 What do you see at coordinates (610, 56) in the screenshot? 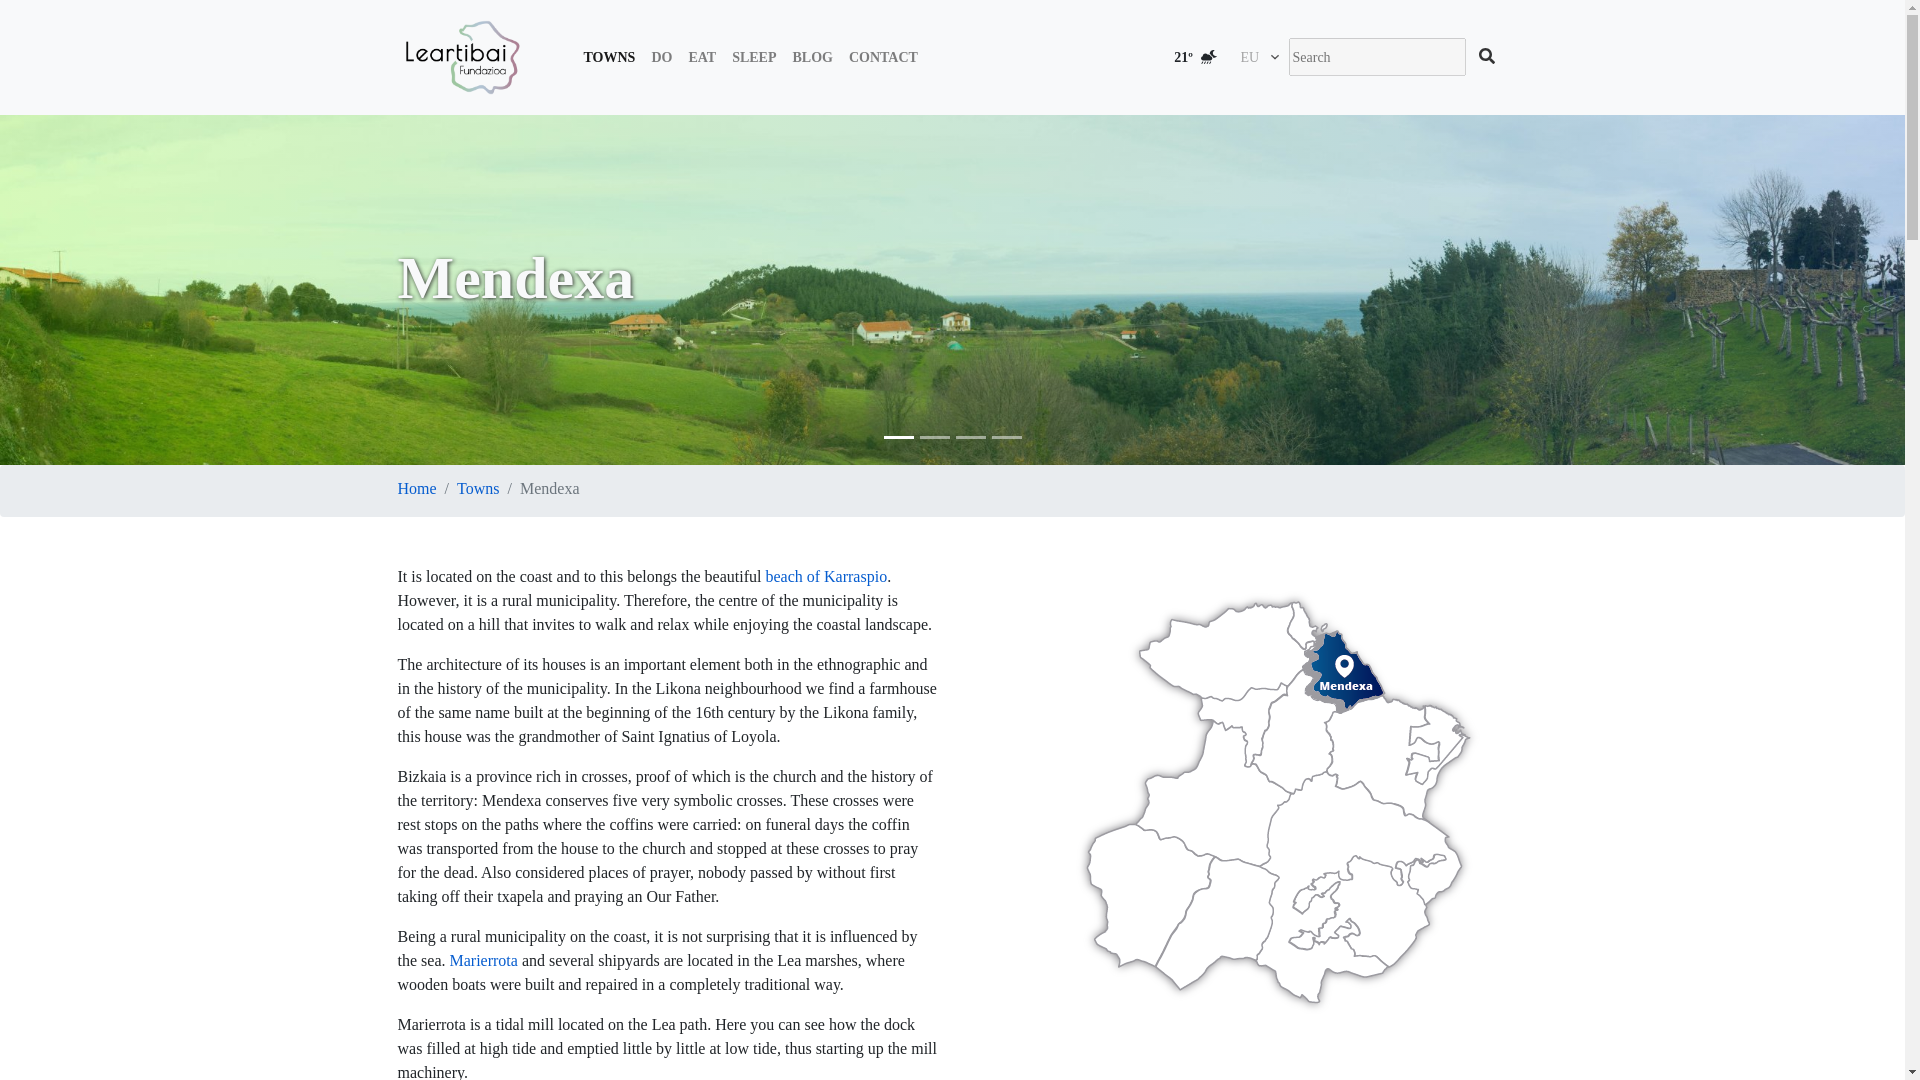
I see `TOWNS` at bounding box center [610, 56].